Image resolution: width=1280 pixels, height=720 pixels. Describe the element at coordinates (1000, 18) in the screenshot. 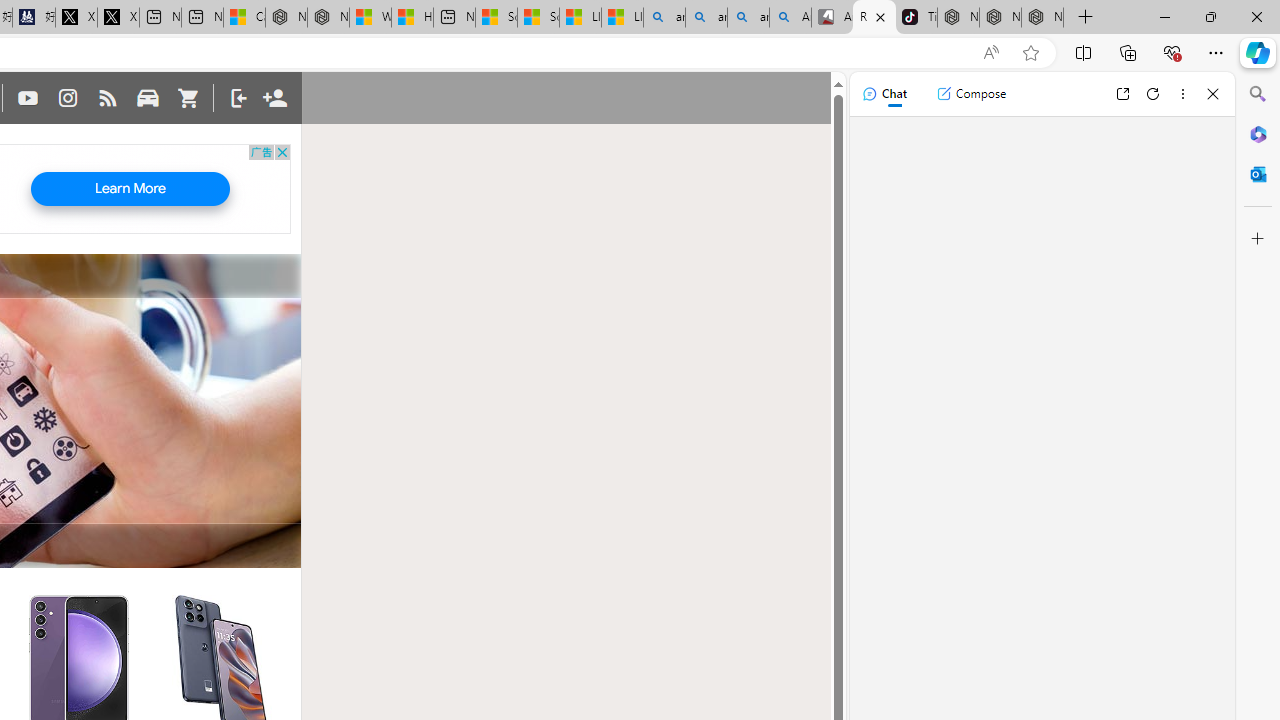

I see `Nordace Siena Pro 15 Backpack` at that location.